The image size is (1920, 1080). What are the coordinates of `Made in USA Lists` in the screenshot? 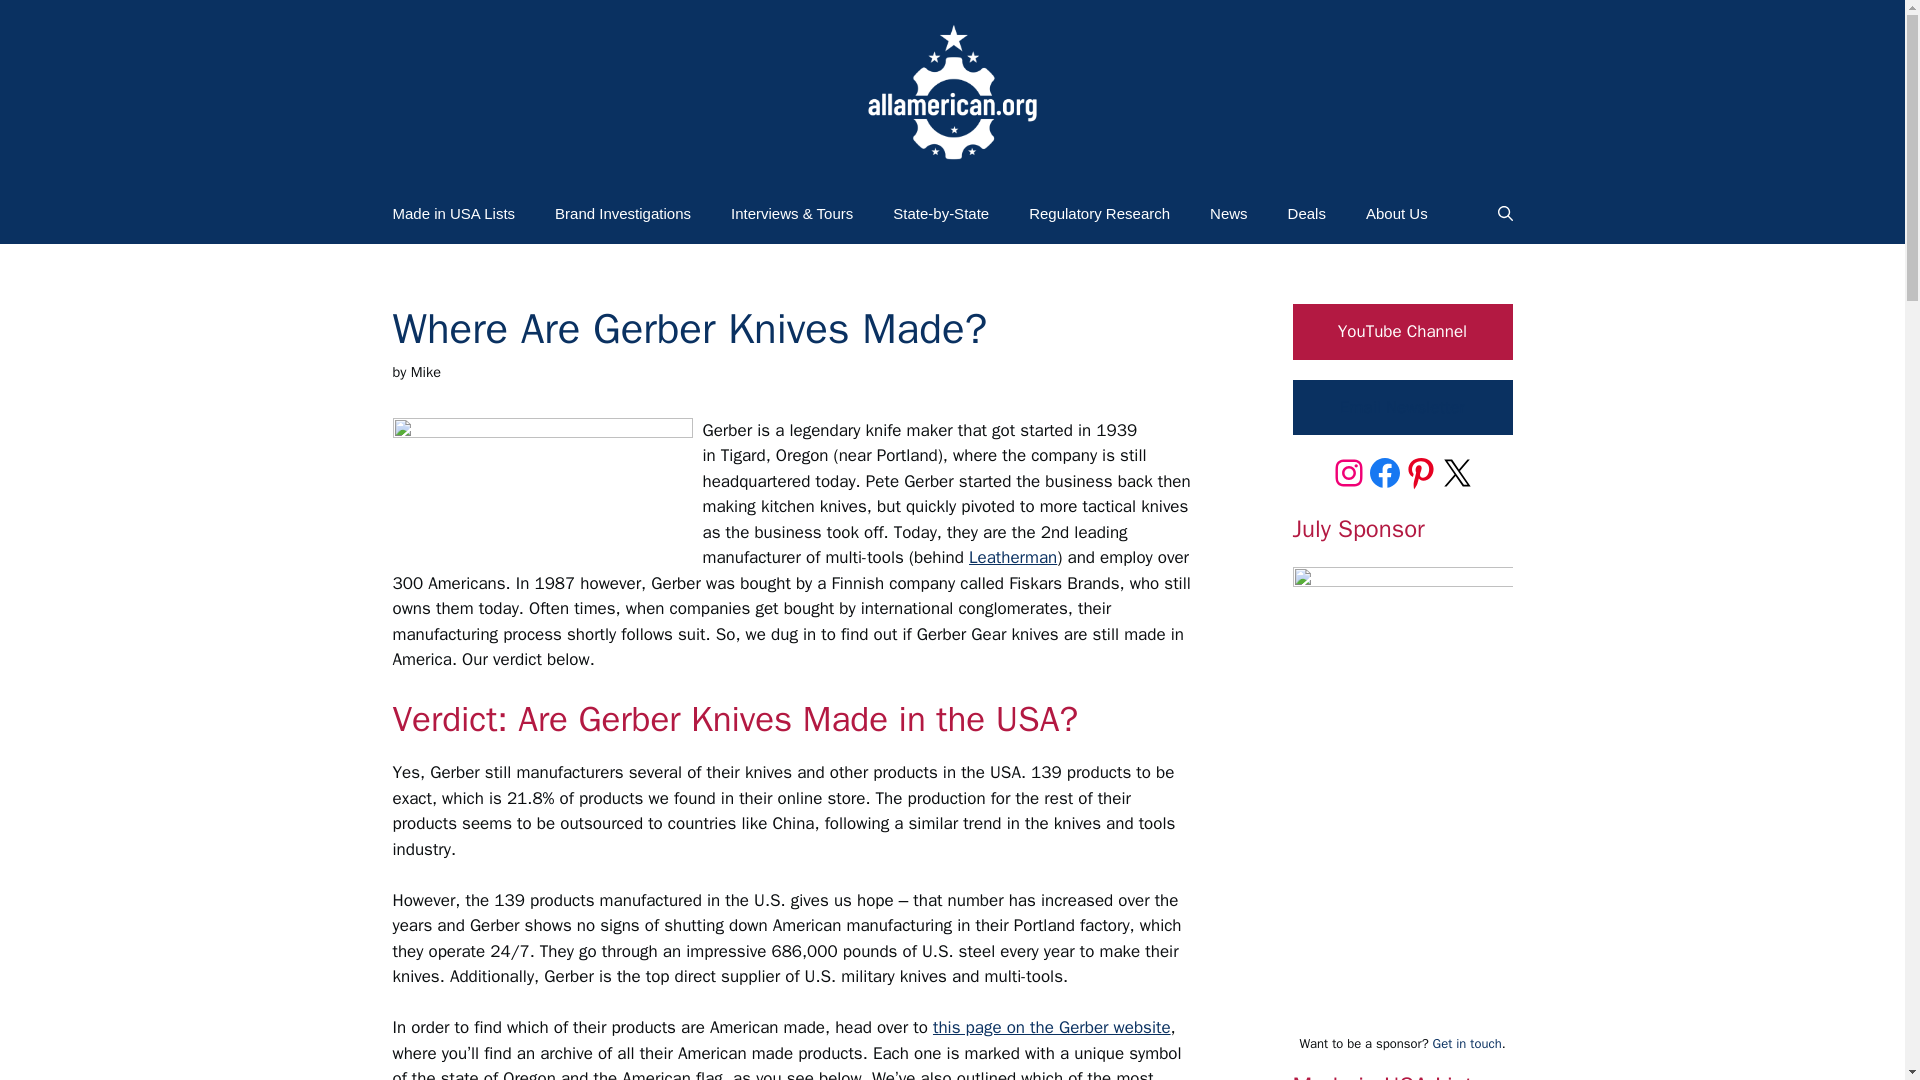 It's located at (454, 214).